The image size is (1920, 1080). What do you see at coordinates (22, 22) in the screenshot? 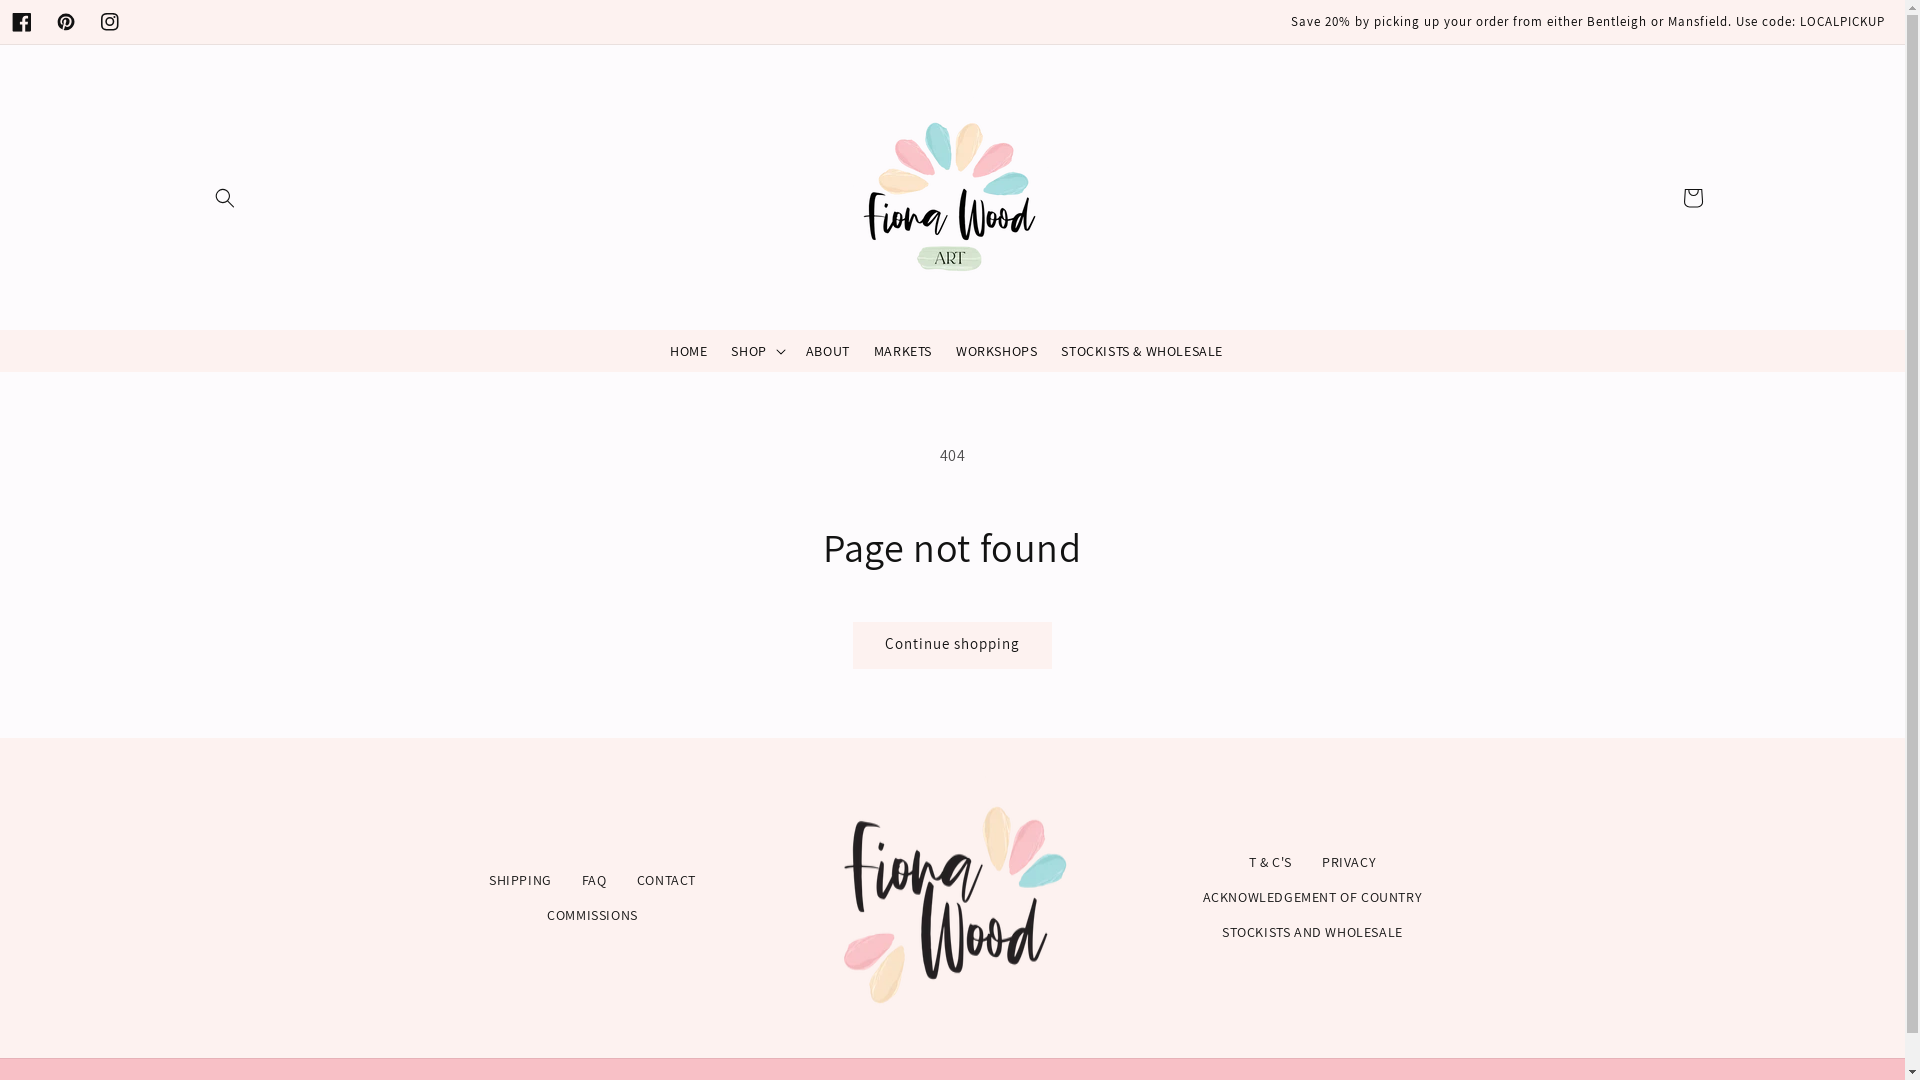
I see `Facebook` at bounding box center [22, 22].